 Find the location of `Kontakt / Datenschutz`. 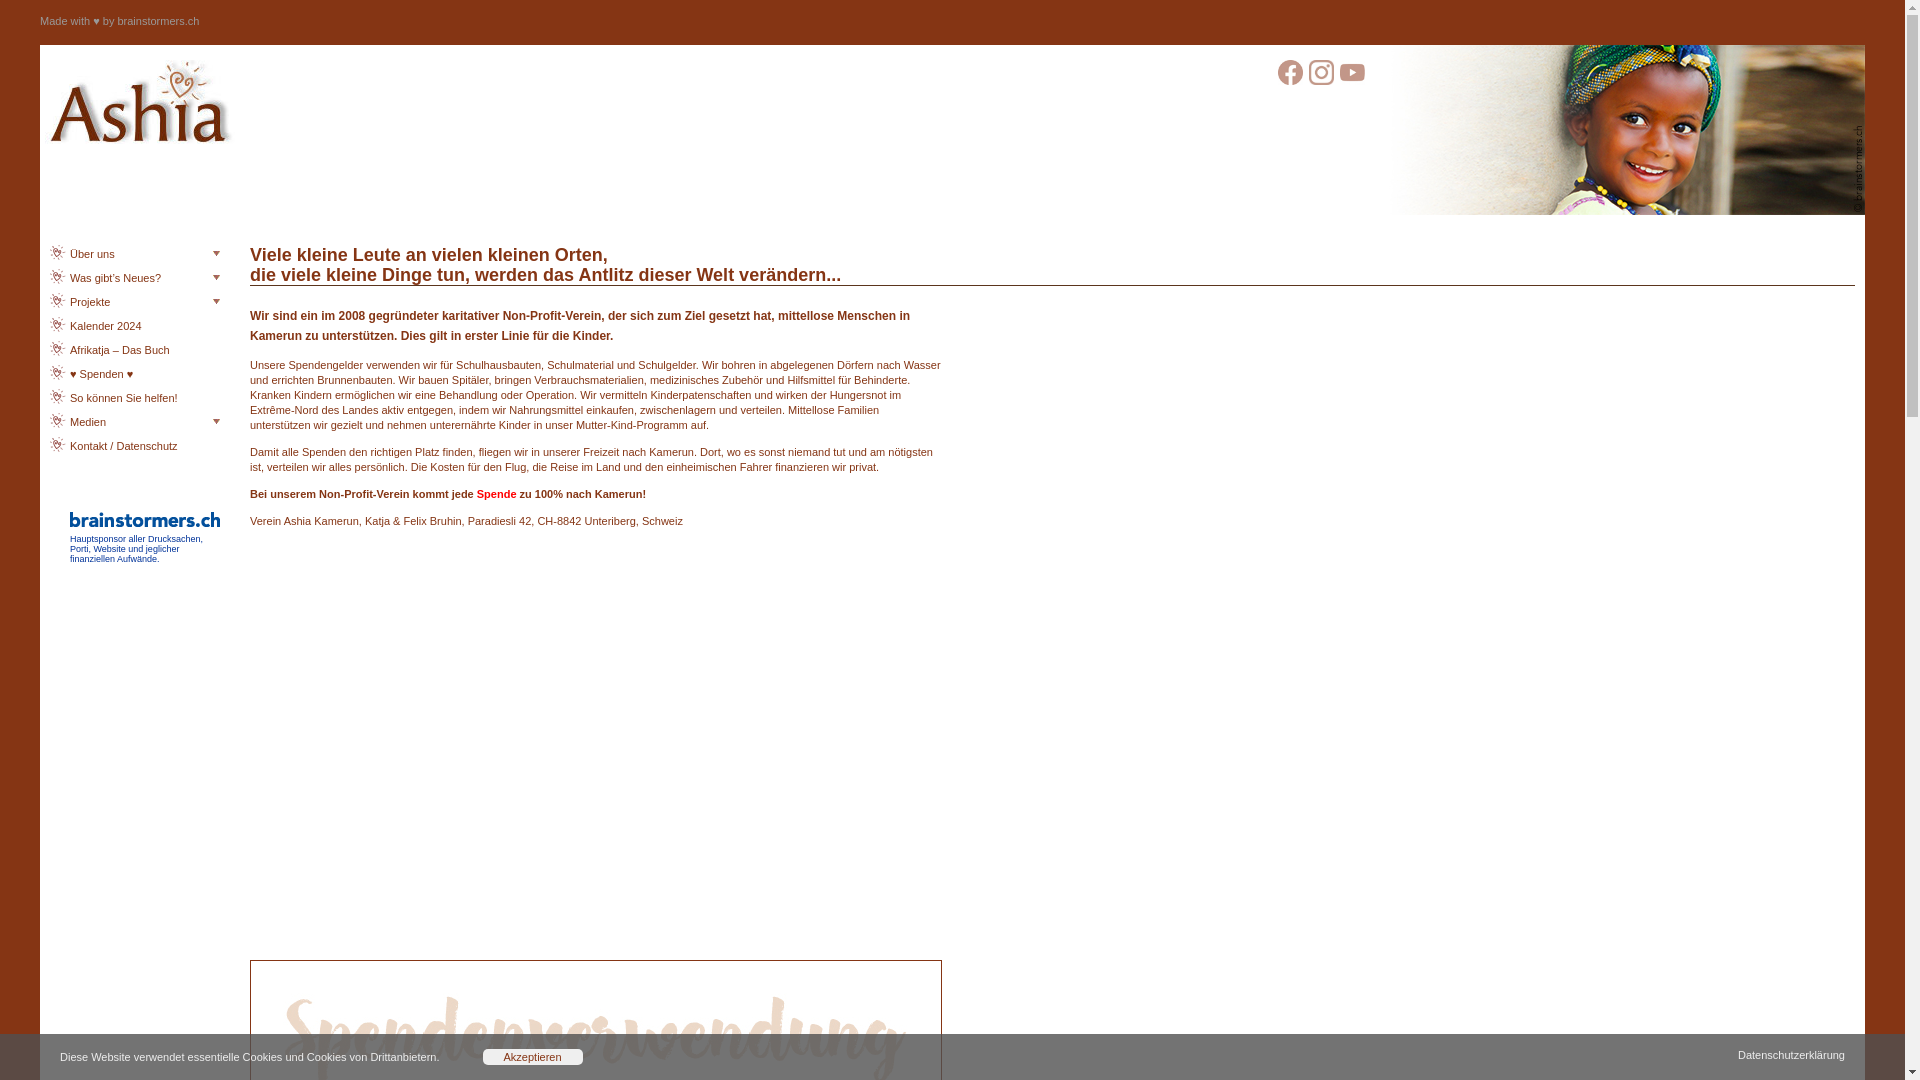

Kontakt / Datenschutz is located at coordinates (130, 440).